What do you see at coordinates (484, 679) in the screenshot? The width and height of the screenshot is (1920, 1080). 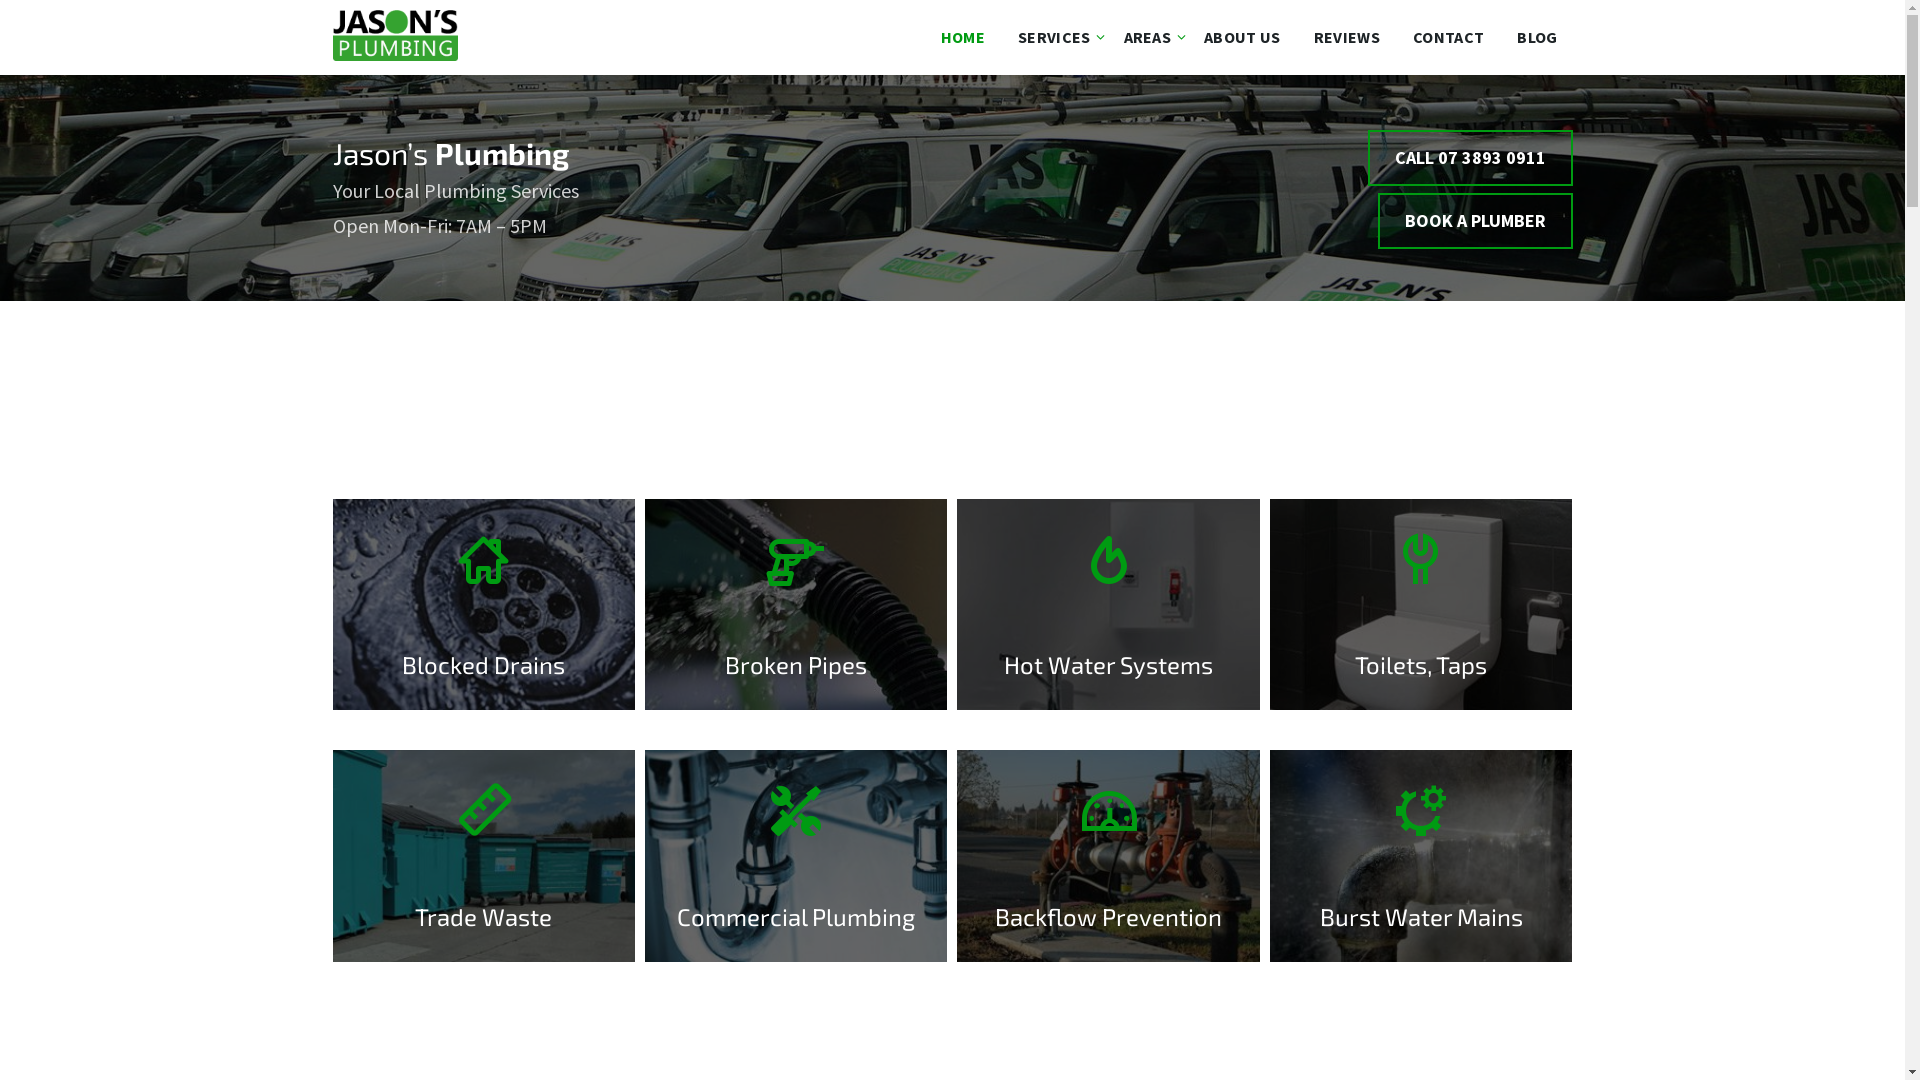 I see `Blocked Drains` at bounding box center [484, 679].